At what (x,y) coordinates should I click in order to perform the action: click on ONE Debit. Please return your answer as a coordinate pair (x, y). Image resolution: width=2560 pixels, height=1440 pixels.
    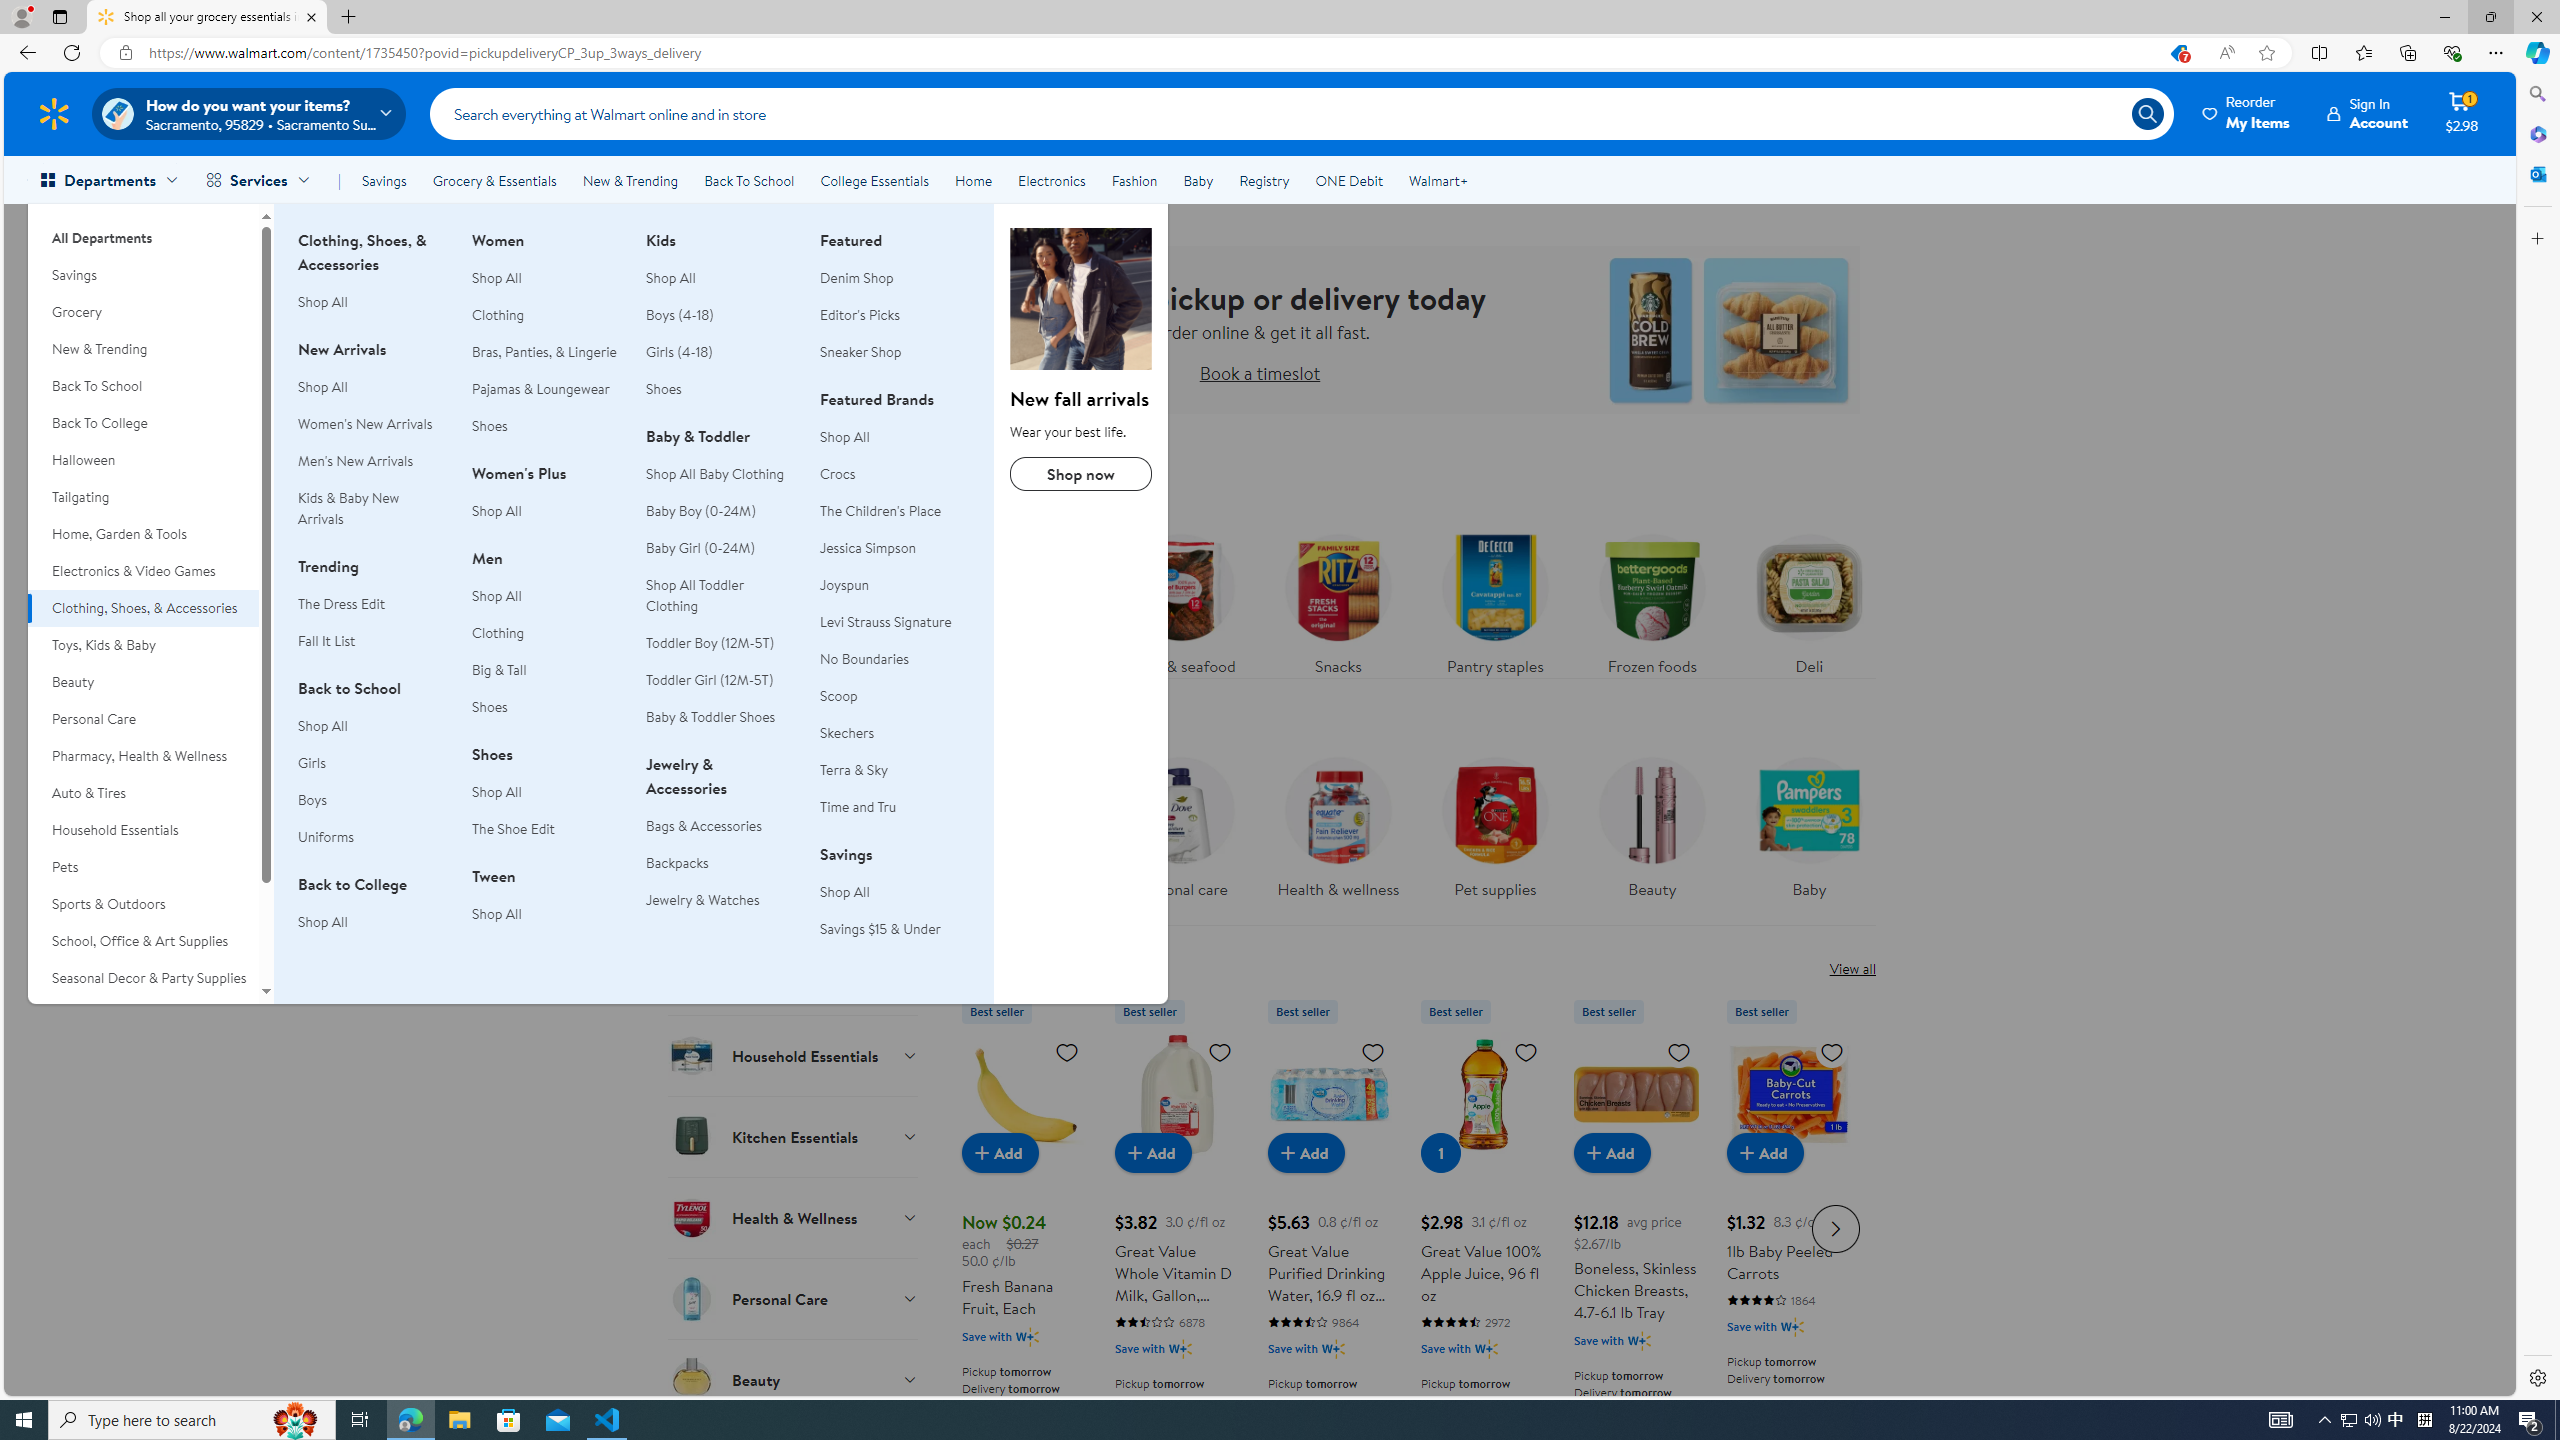
    Looking at the image, I should click on (1348, 180).